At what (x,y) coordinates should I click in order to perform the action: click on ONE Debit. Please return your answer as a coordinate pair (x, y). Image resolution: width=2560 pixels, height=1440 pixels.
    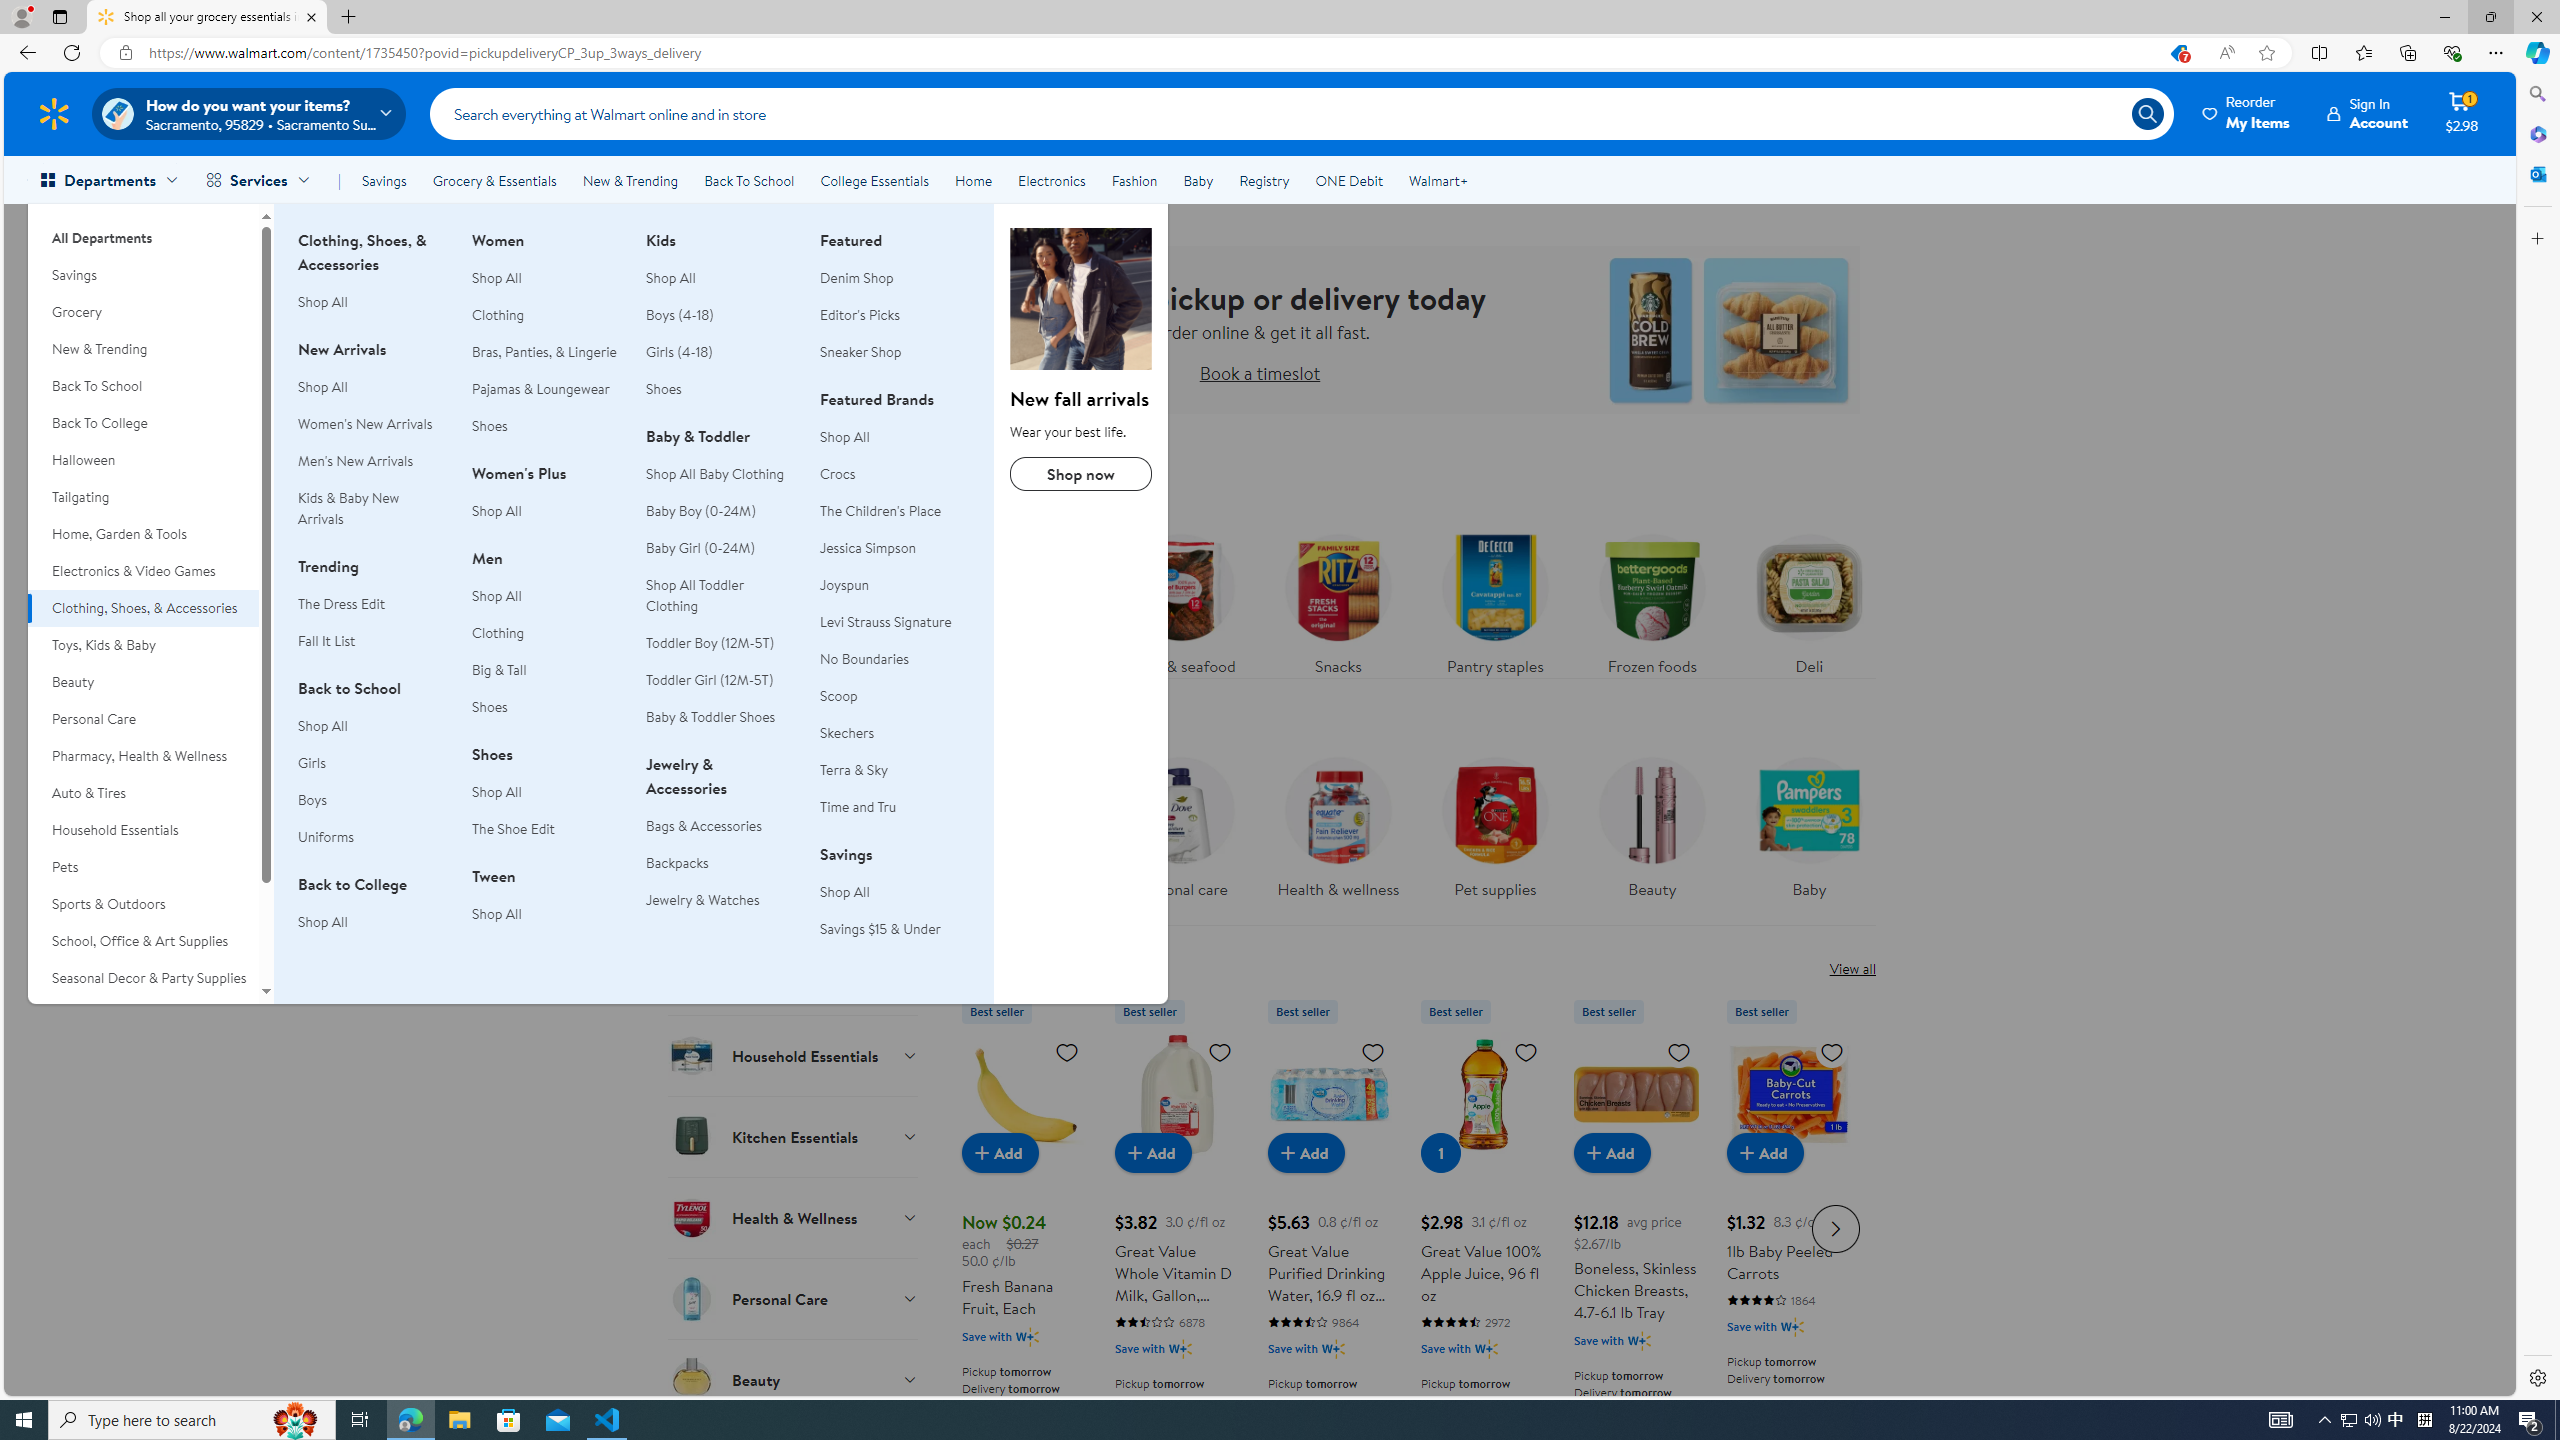
    Looking at the image, I should click on (1348, 180).